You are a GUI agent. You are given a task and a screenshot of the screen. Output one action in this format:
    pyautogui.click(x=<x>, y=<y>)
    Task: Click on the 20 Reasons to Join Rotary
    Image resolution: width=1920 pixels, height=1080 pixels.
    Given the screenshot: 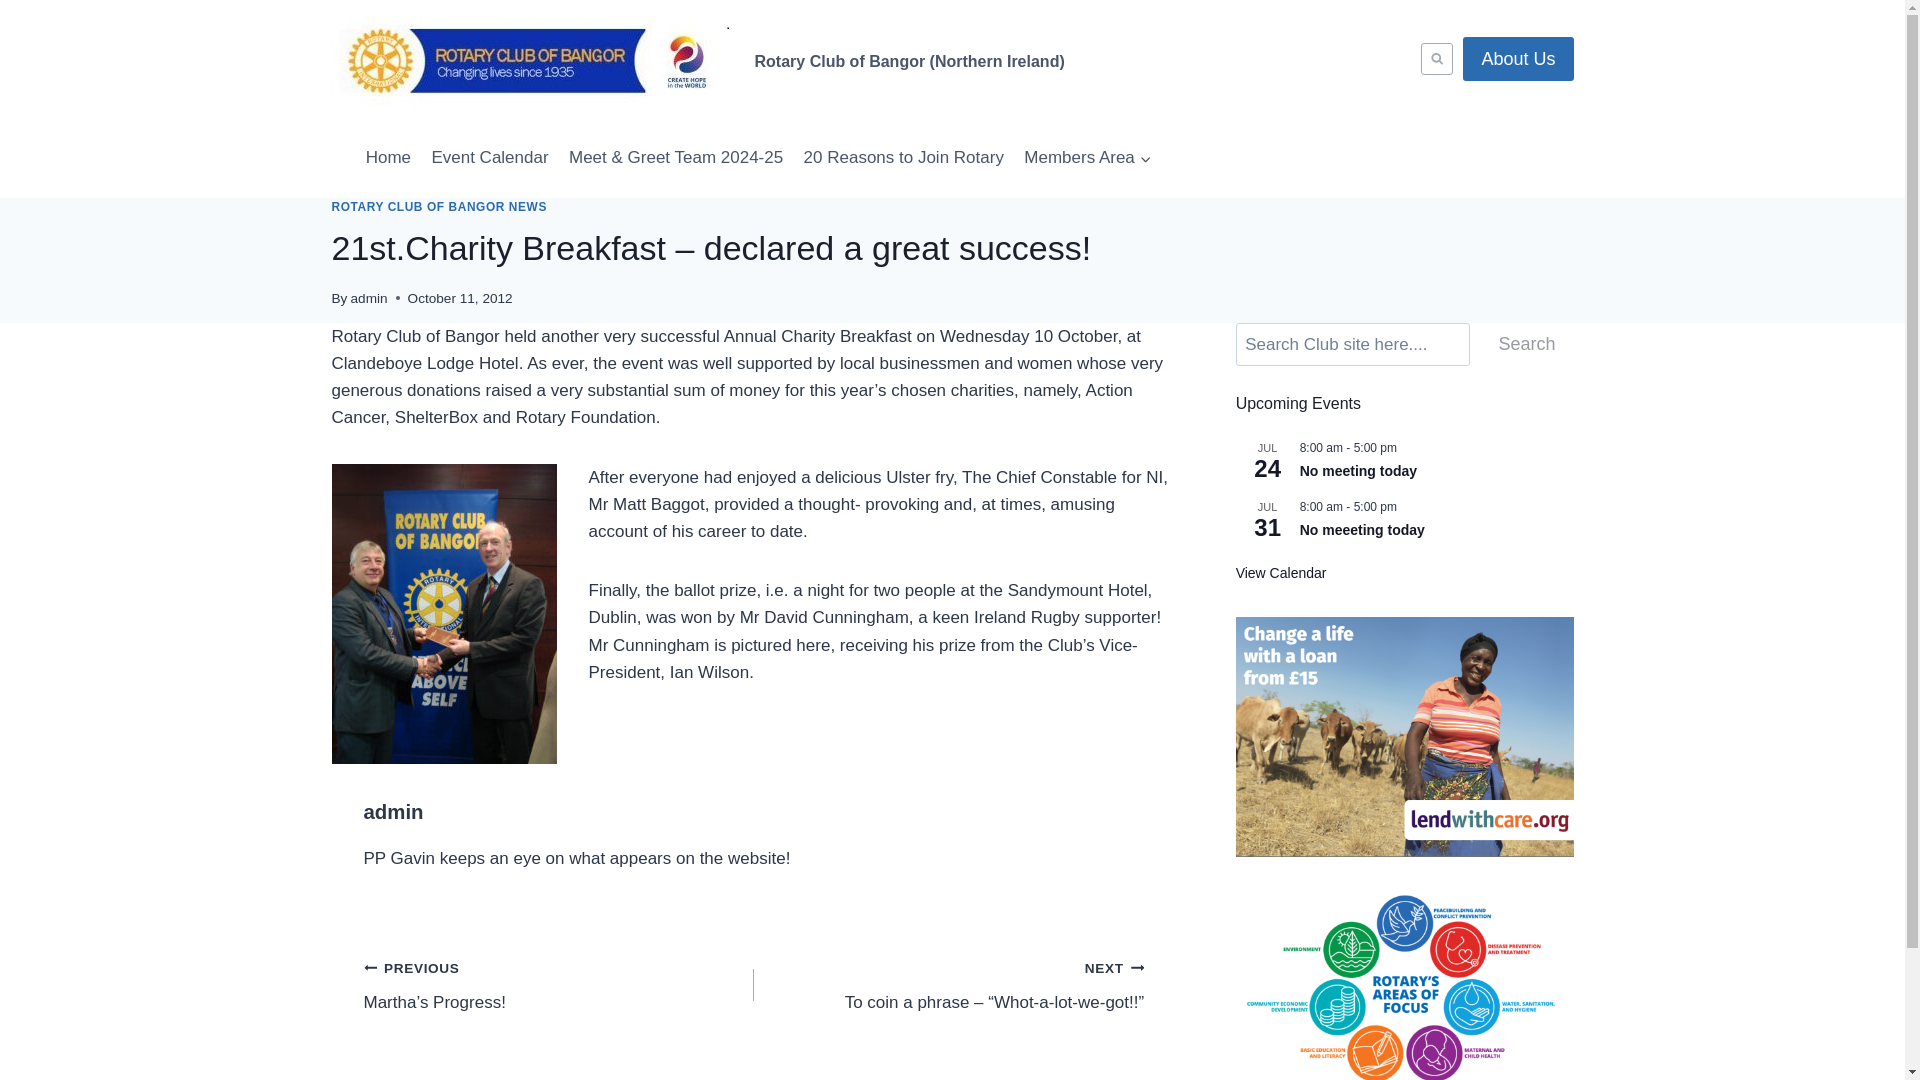 What is the action you would take?
    pyautogui.click(x=902, y=158)
    